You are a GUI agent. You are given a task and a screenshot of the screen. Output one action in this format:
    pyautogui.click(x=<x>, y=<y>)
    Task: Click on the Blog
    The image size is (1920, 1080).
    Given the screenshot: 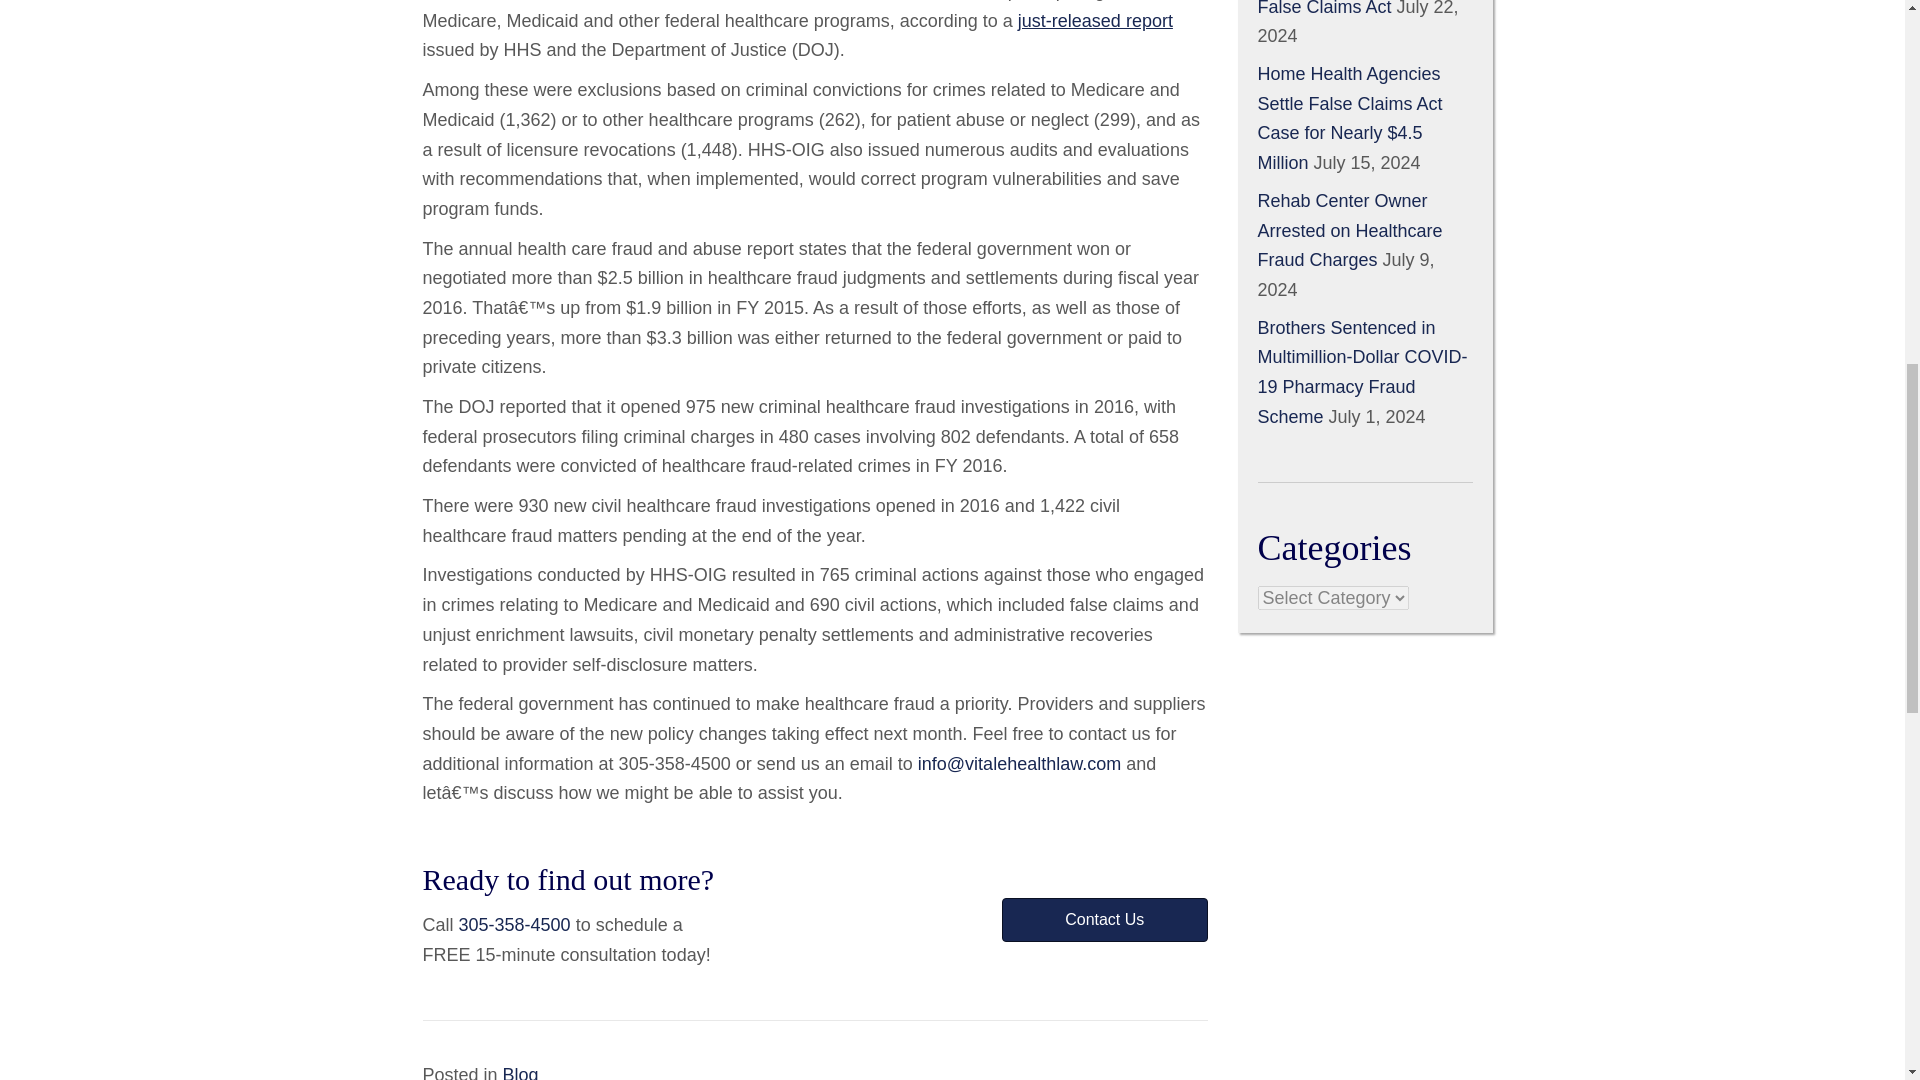 What is the action you would take?
    pyautogui.click(x=521, y=1072)
    